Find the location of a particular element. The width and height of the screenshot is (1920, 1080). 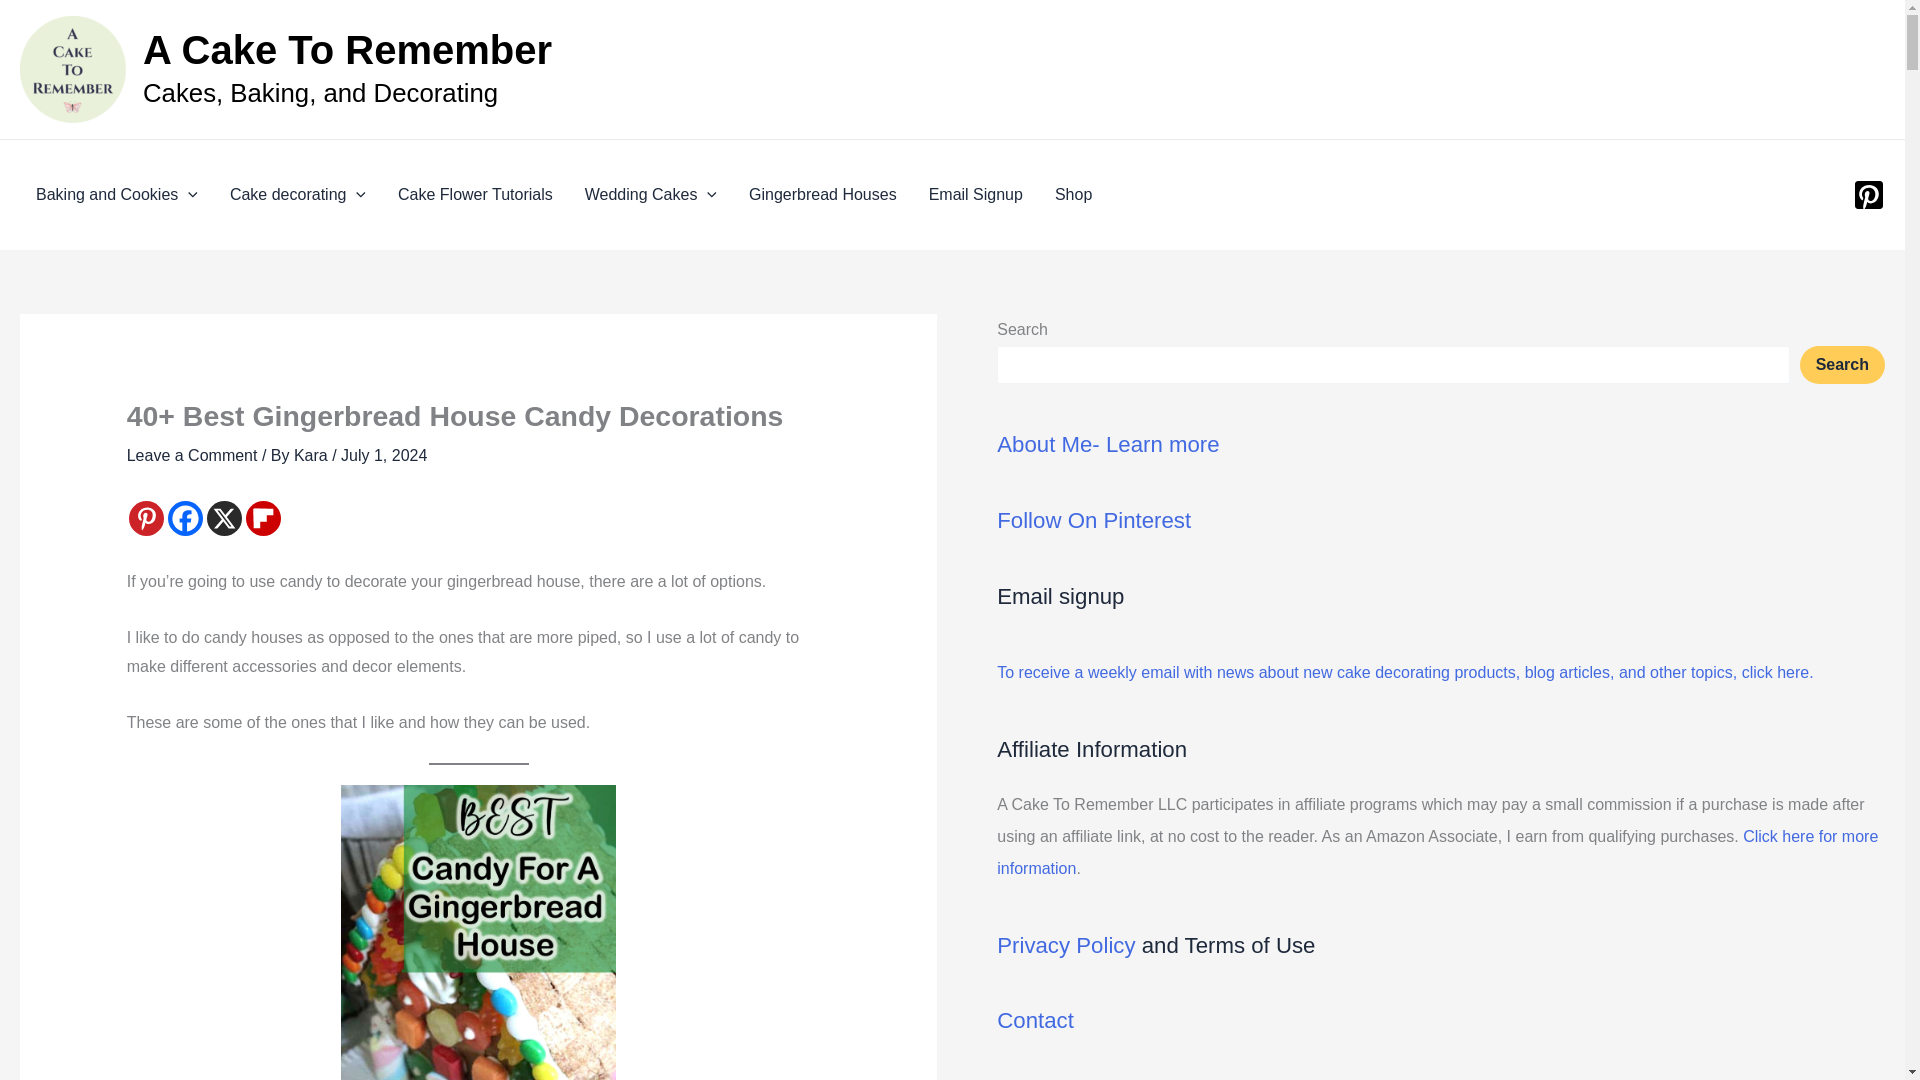

A Cake To Remember is located at coordinates (347, 50).